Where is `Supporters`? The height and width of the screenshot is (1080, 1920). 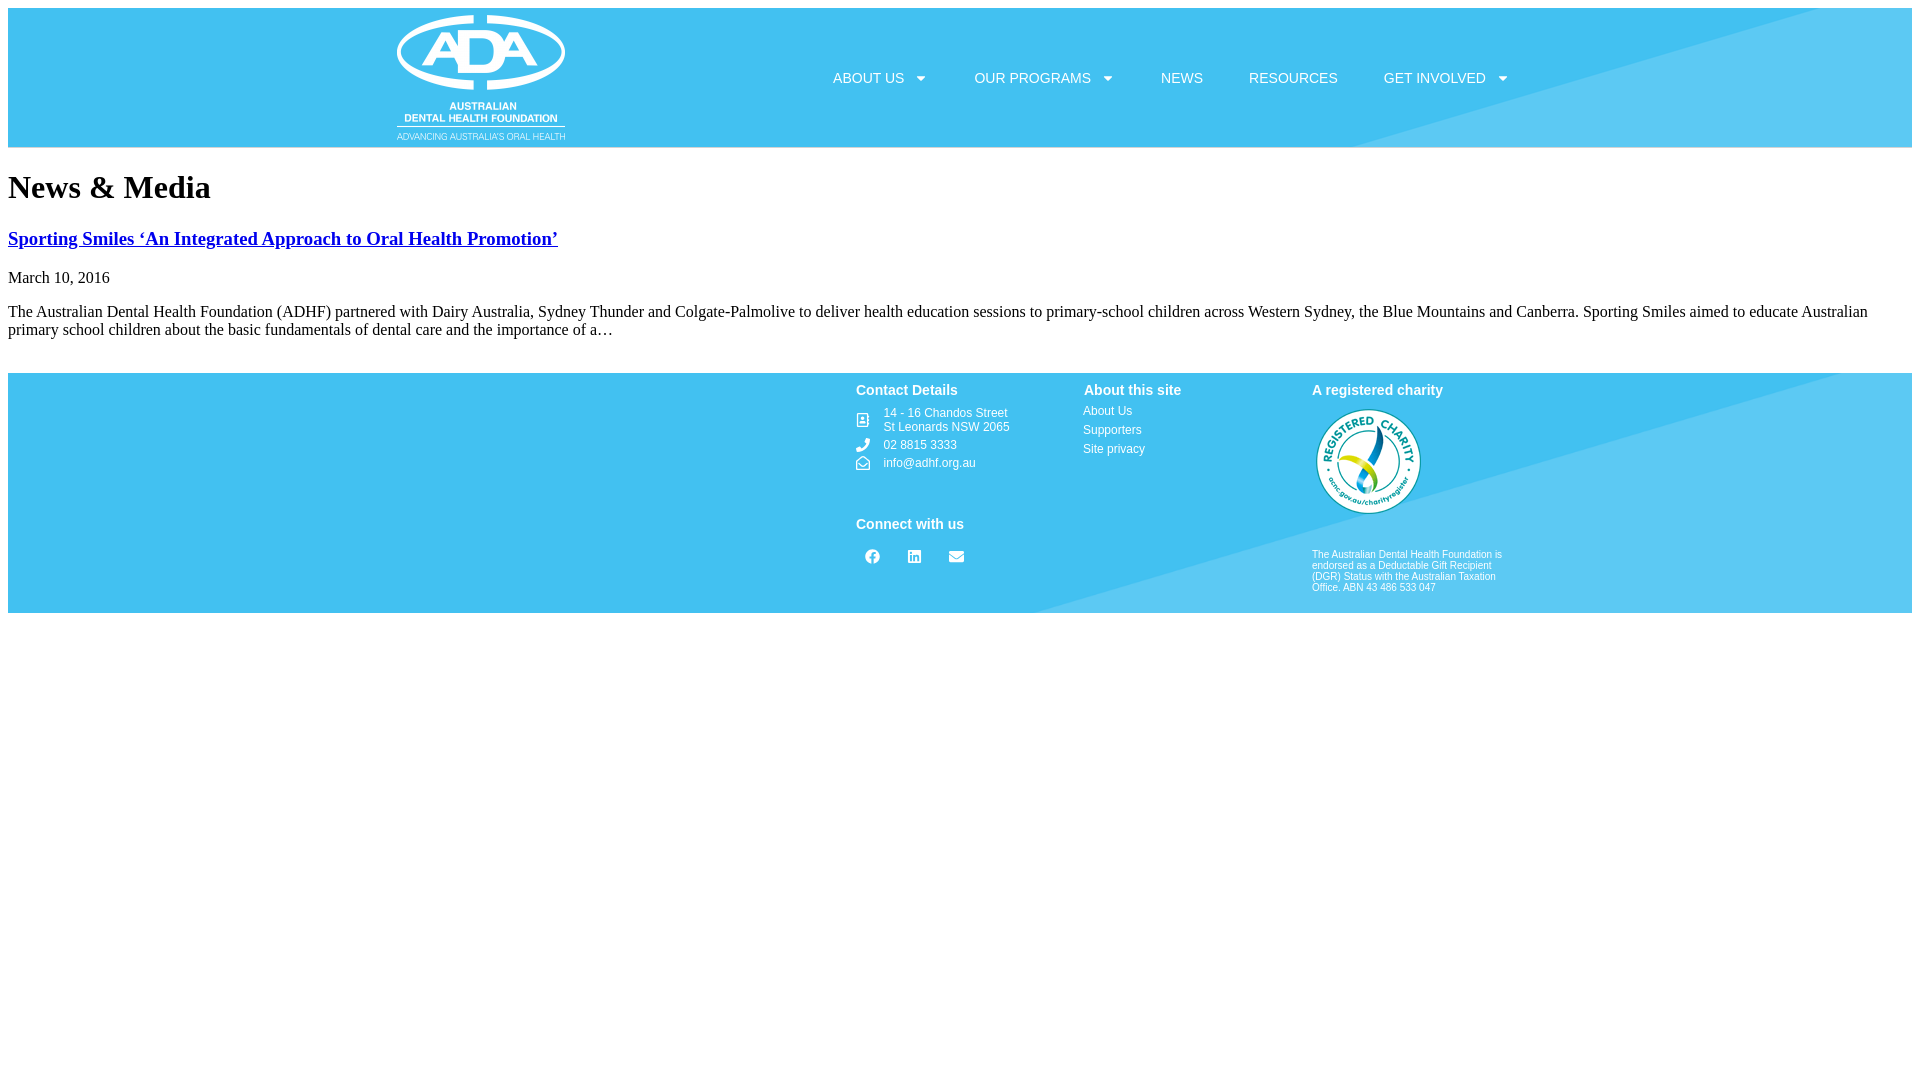
Supporters is located at coordinates (1184, 430).